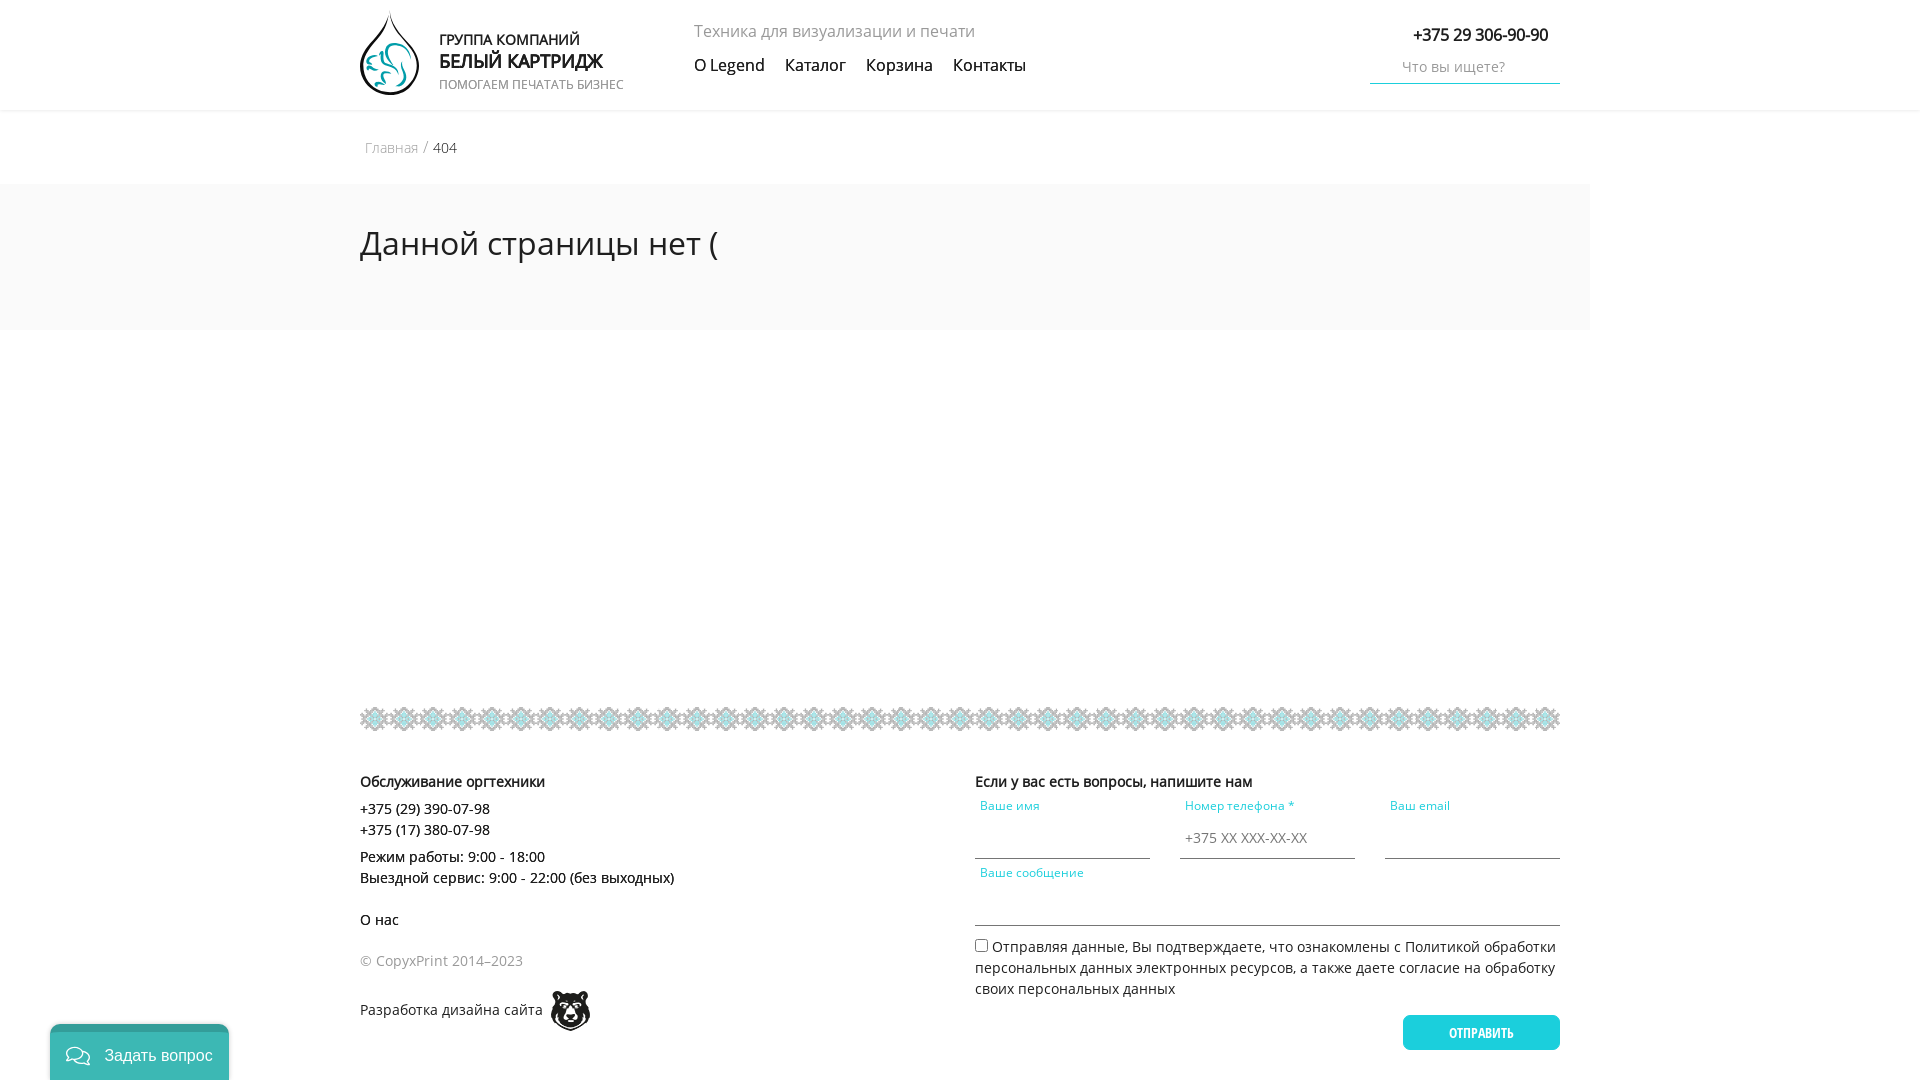  What do you see at coordinates (550, 808) in the screenshot?
I see `+375 (29) 390-07-98` at bounding box center [550, 808].